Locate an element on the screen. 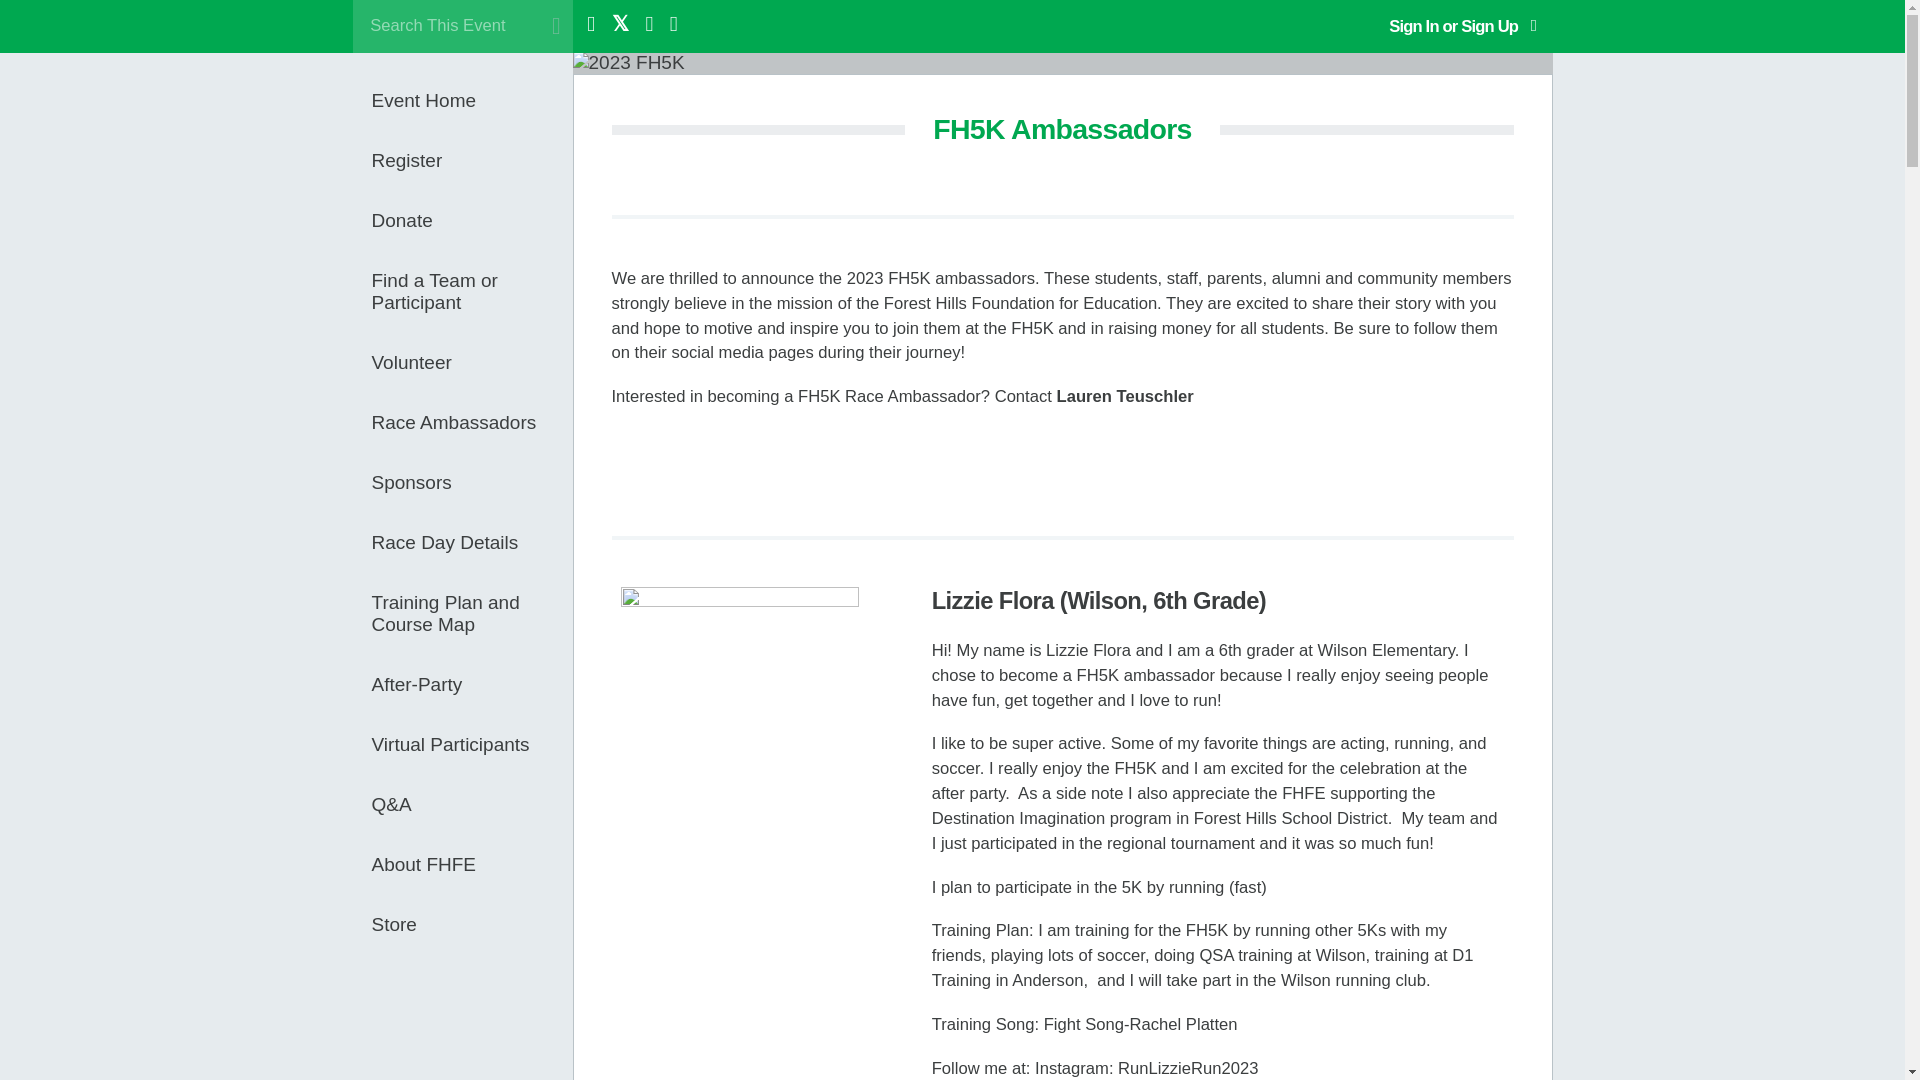 The height and width of the screenshot is (1080, 1920). Training Plan and Course Map is located at coordinates (472, 614).